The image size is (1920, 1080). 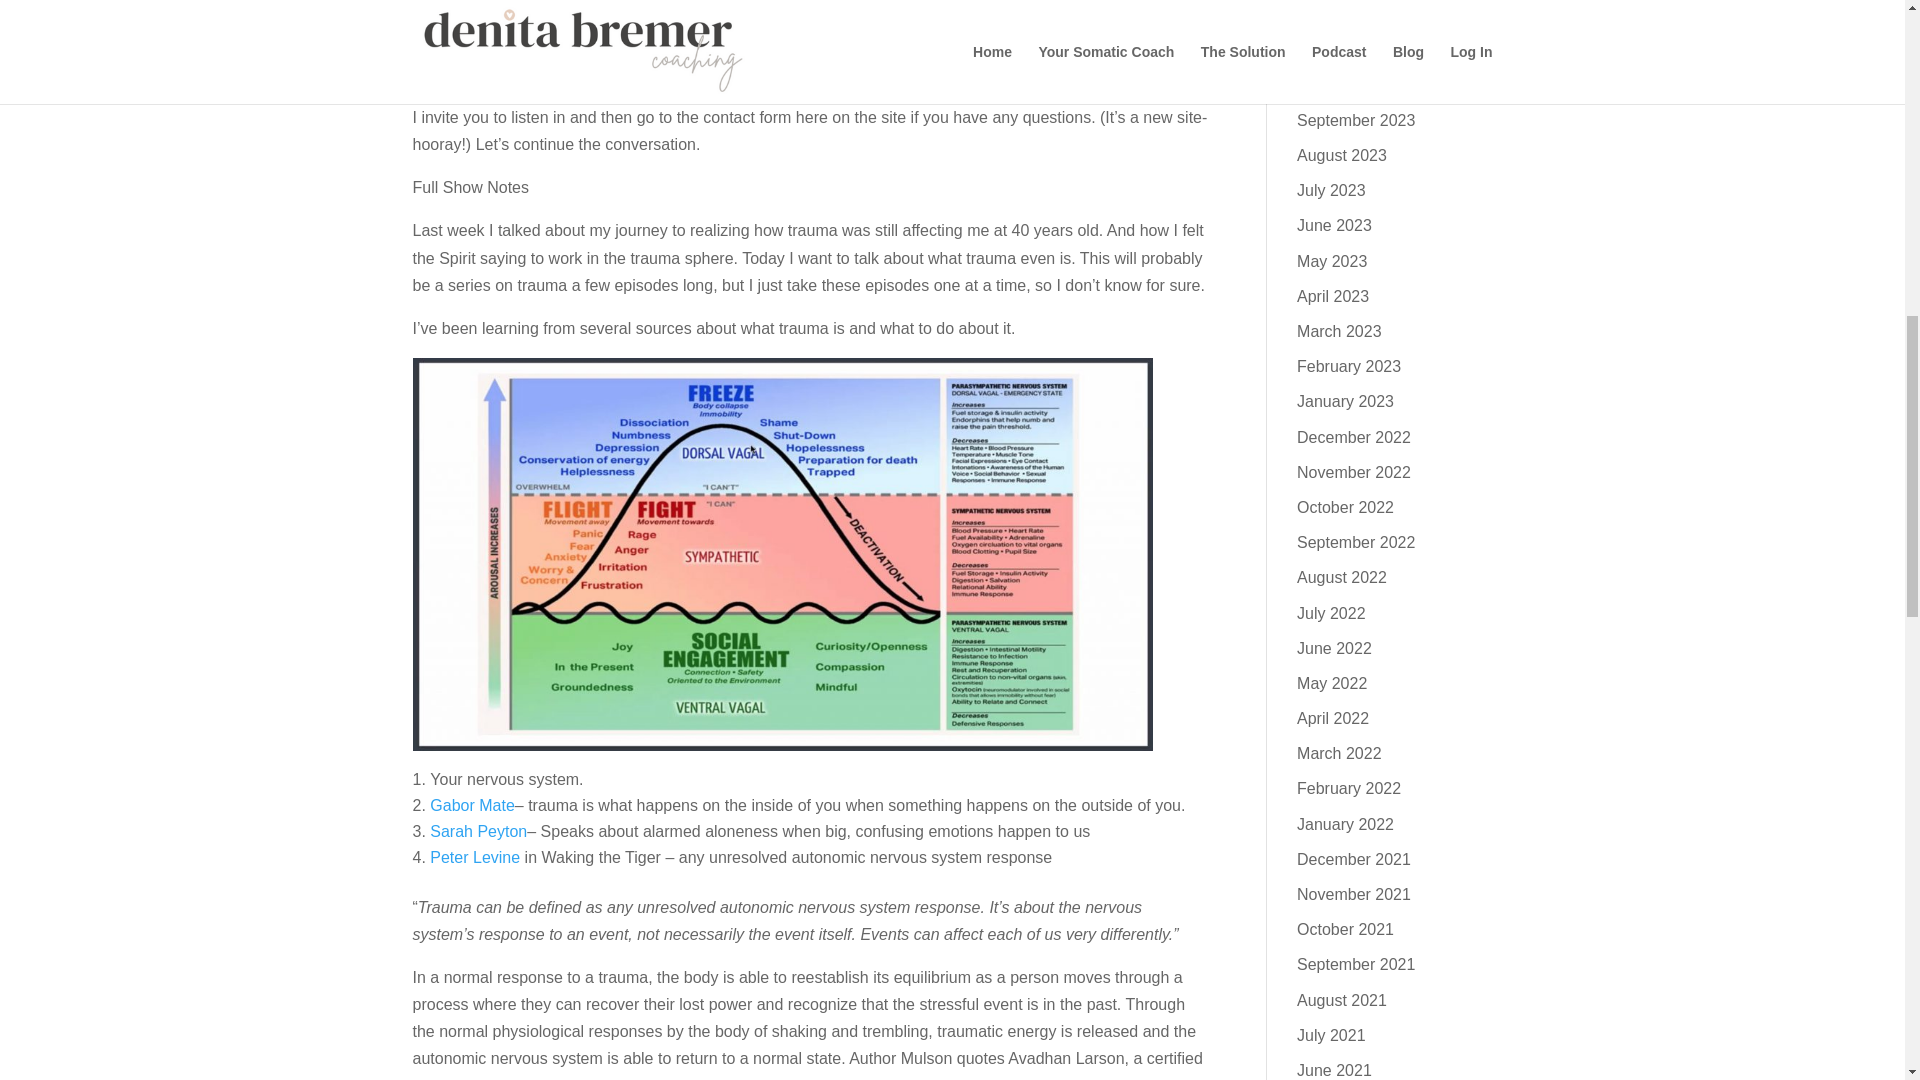 What do you see at coordinates (1354, 50) in the screenshot?
I see `November 2023` at bounding box center [1354, 50].